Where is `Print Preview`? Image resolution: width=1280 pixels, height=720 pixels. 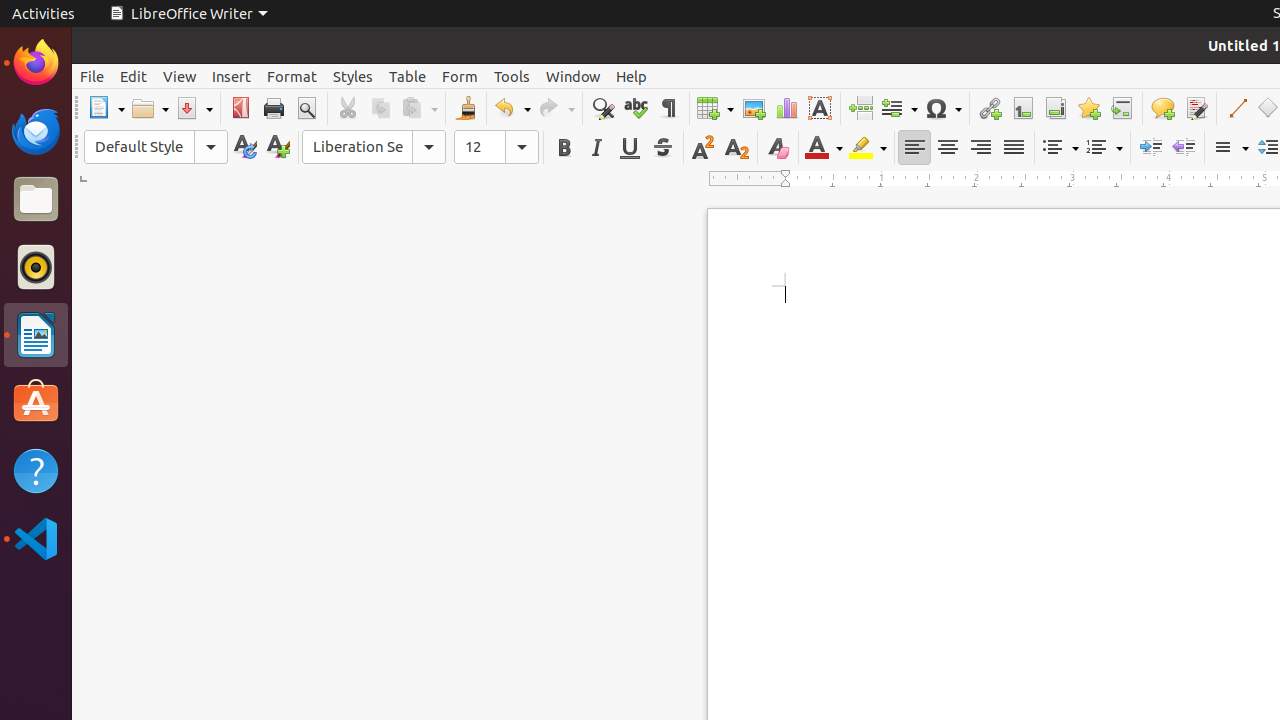 Print Preview is located at coordinates (306, 108).